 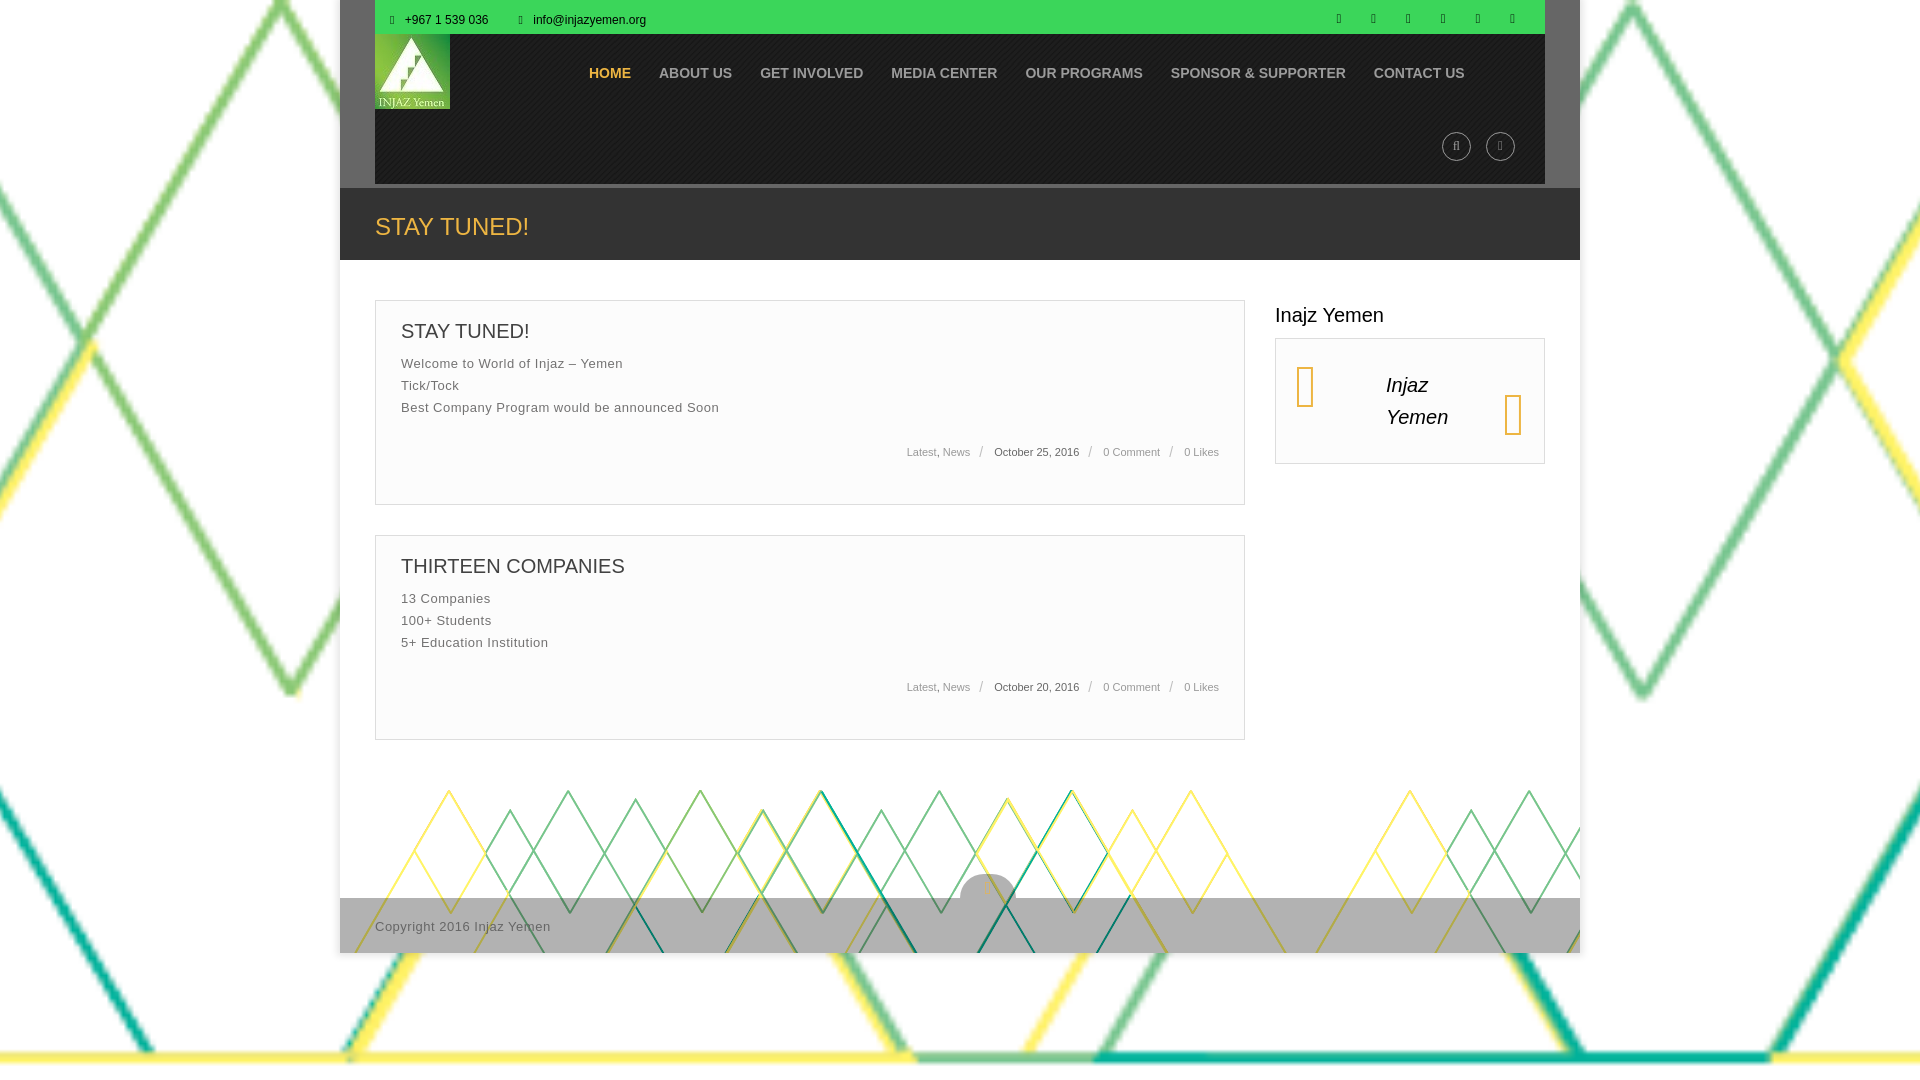 I want to click on MEDIA CENTER, so click(x=944, y=71).